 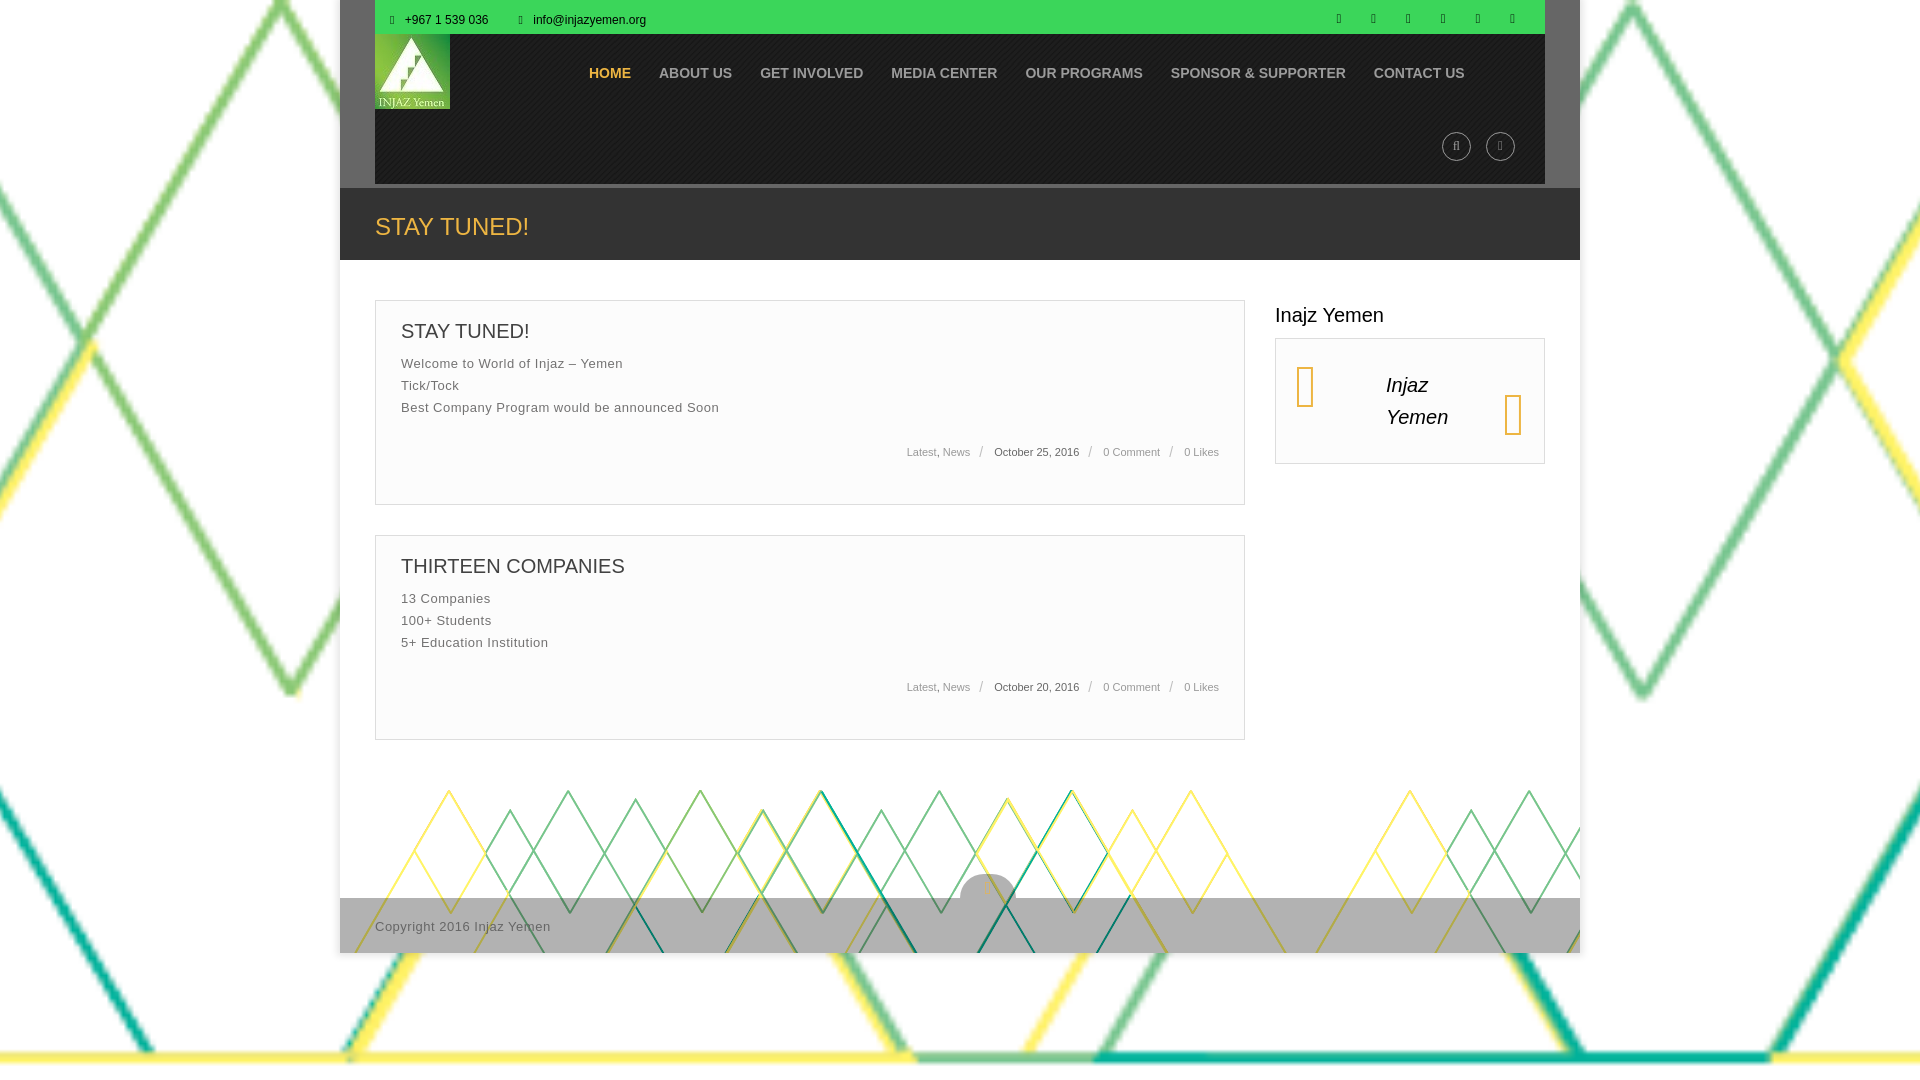 I want to click on MEDIA CENTER, so click(x=944, y=71).